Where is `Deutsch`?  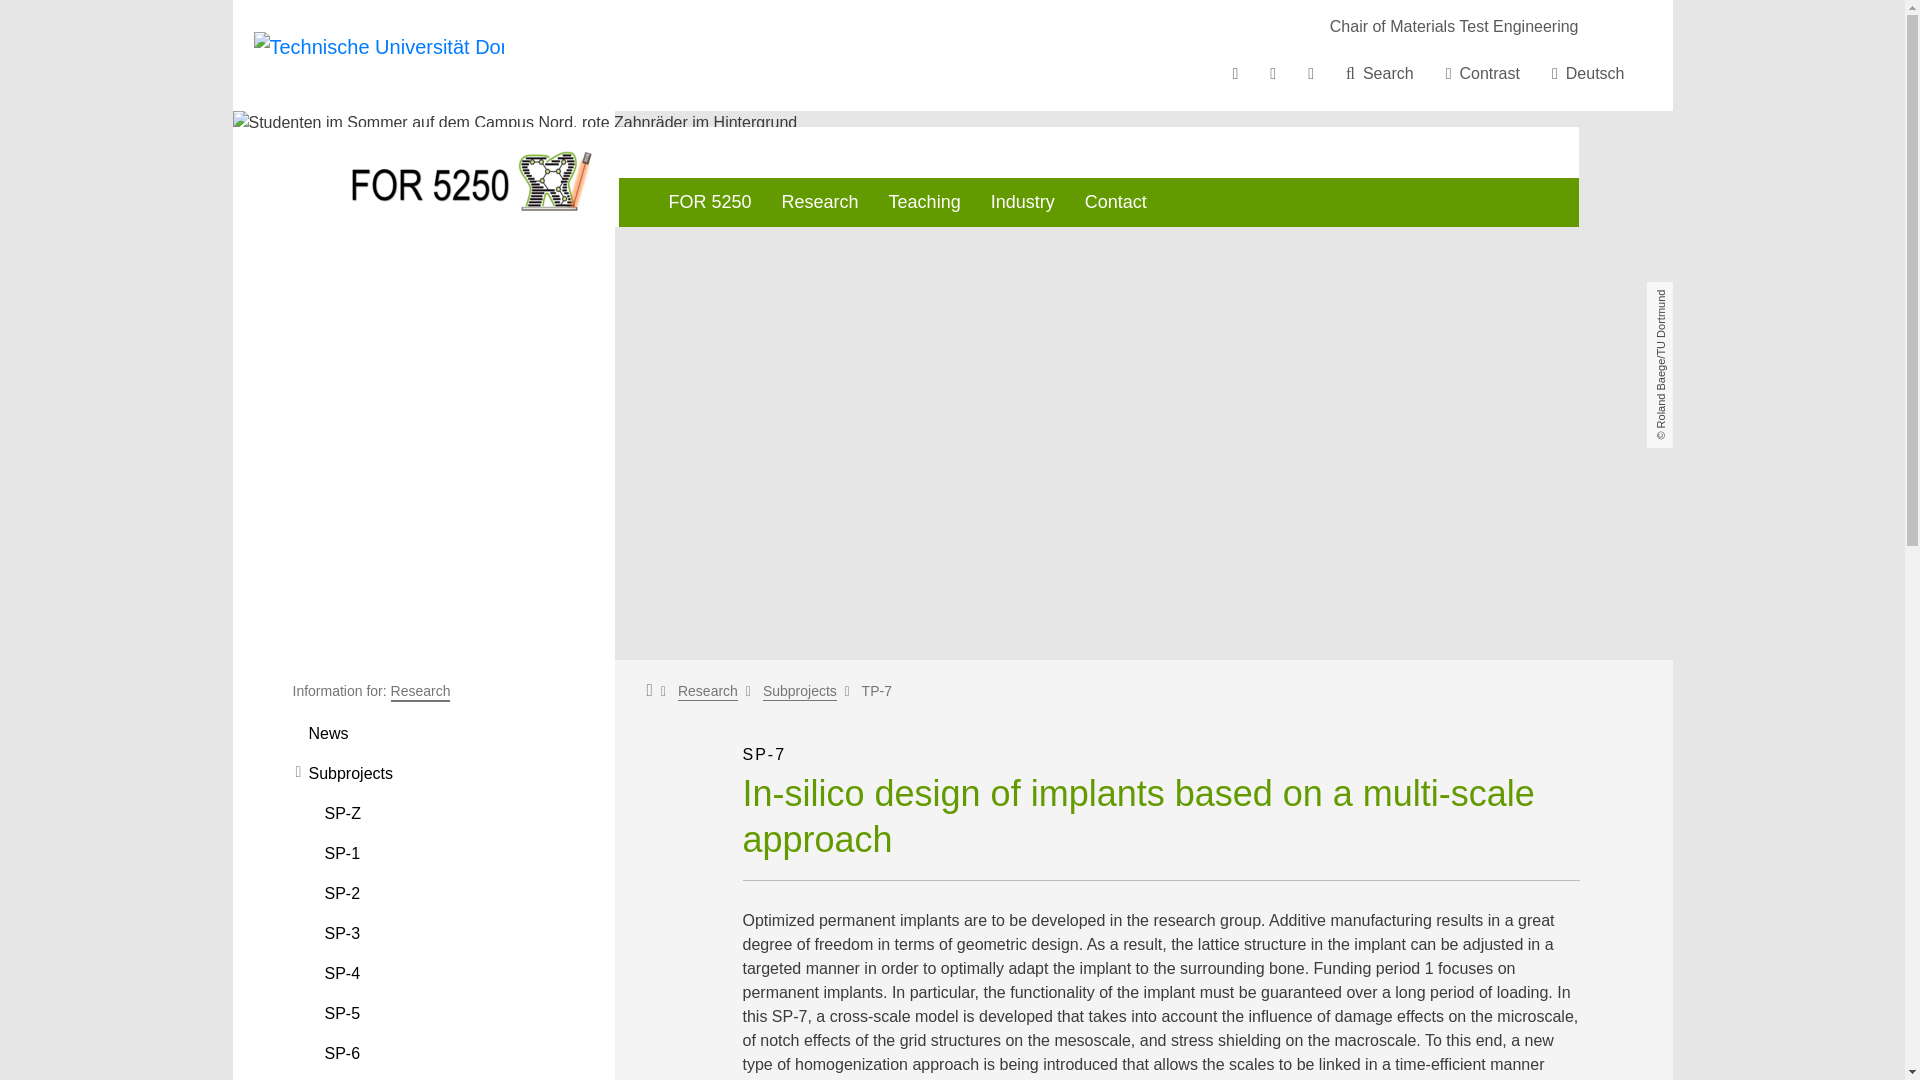
Deutsch is located at coordinates (1588, 74).